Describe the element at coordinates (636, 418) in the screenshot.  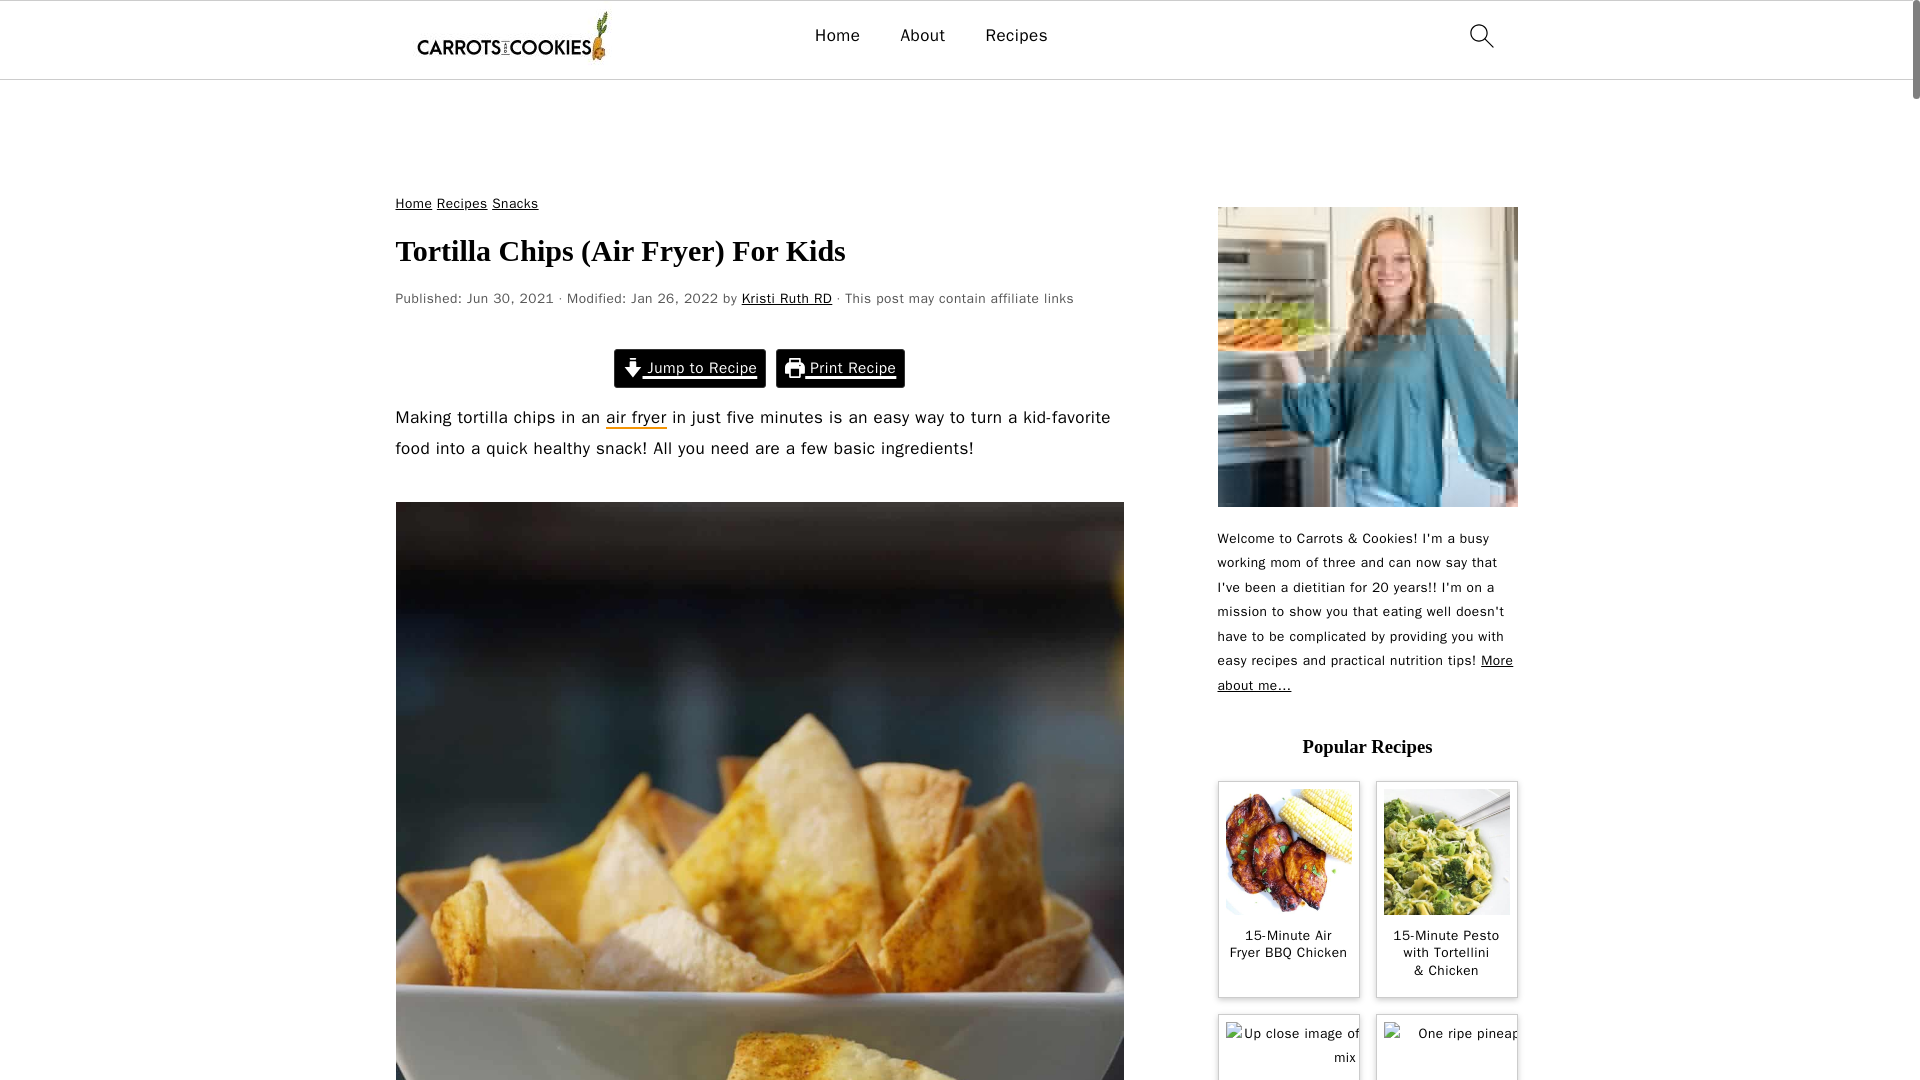
I see `air fryer` at that location.